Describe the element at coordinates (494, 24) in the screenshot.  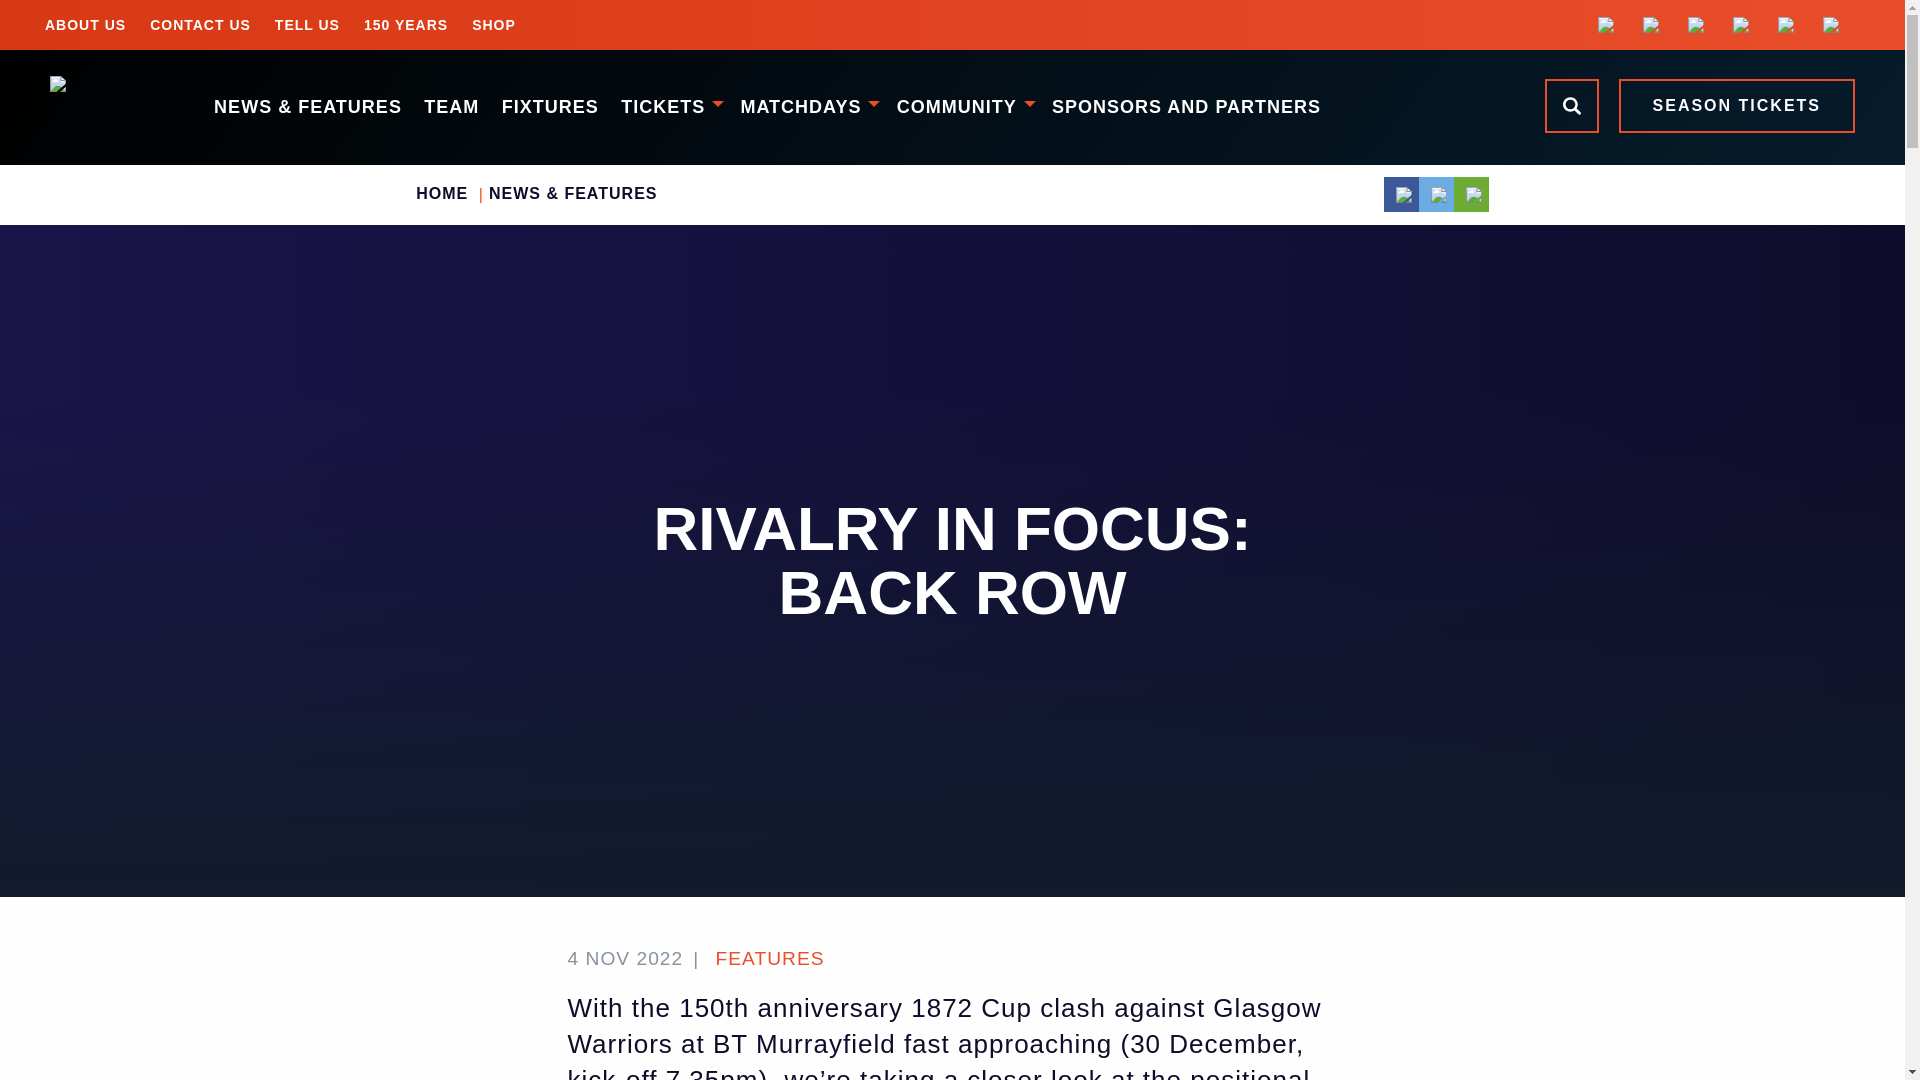
I see `SHOP` at that location.